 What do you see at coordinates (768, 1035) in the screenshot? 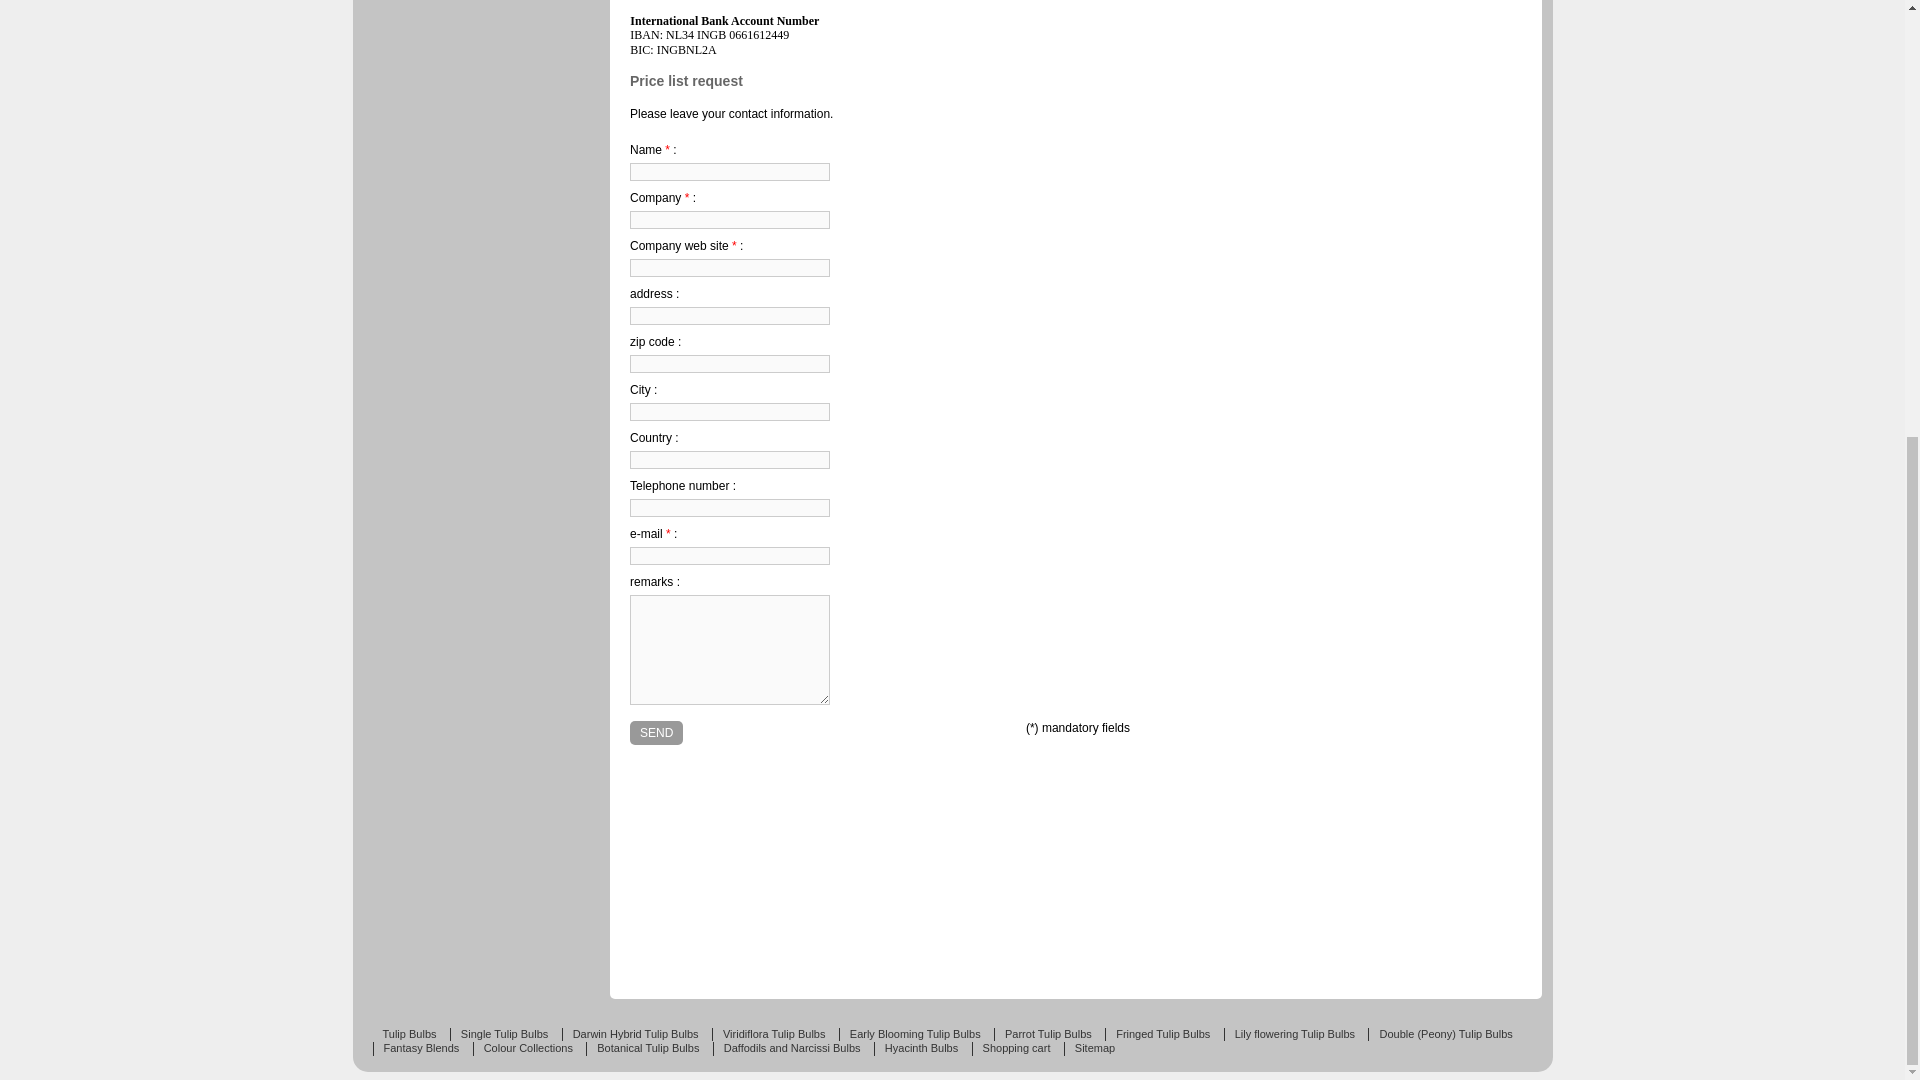
I see `Viridiflora Tulip Bulbs` at bounding box center [768, 1035].